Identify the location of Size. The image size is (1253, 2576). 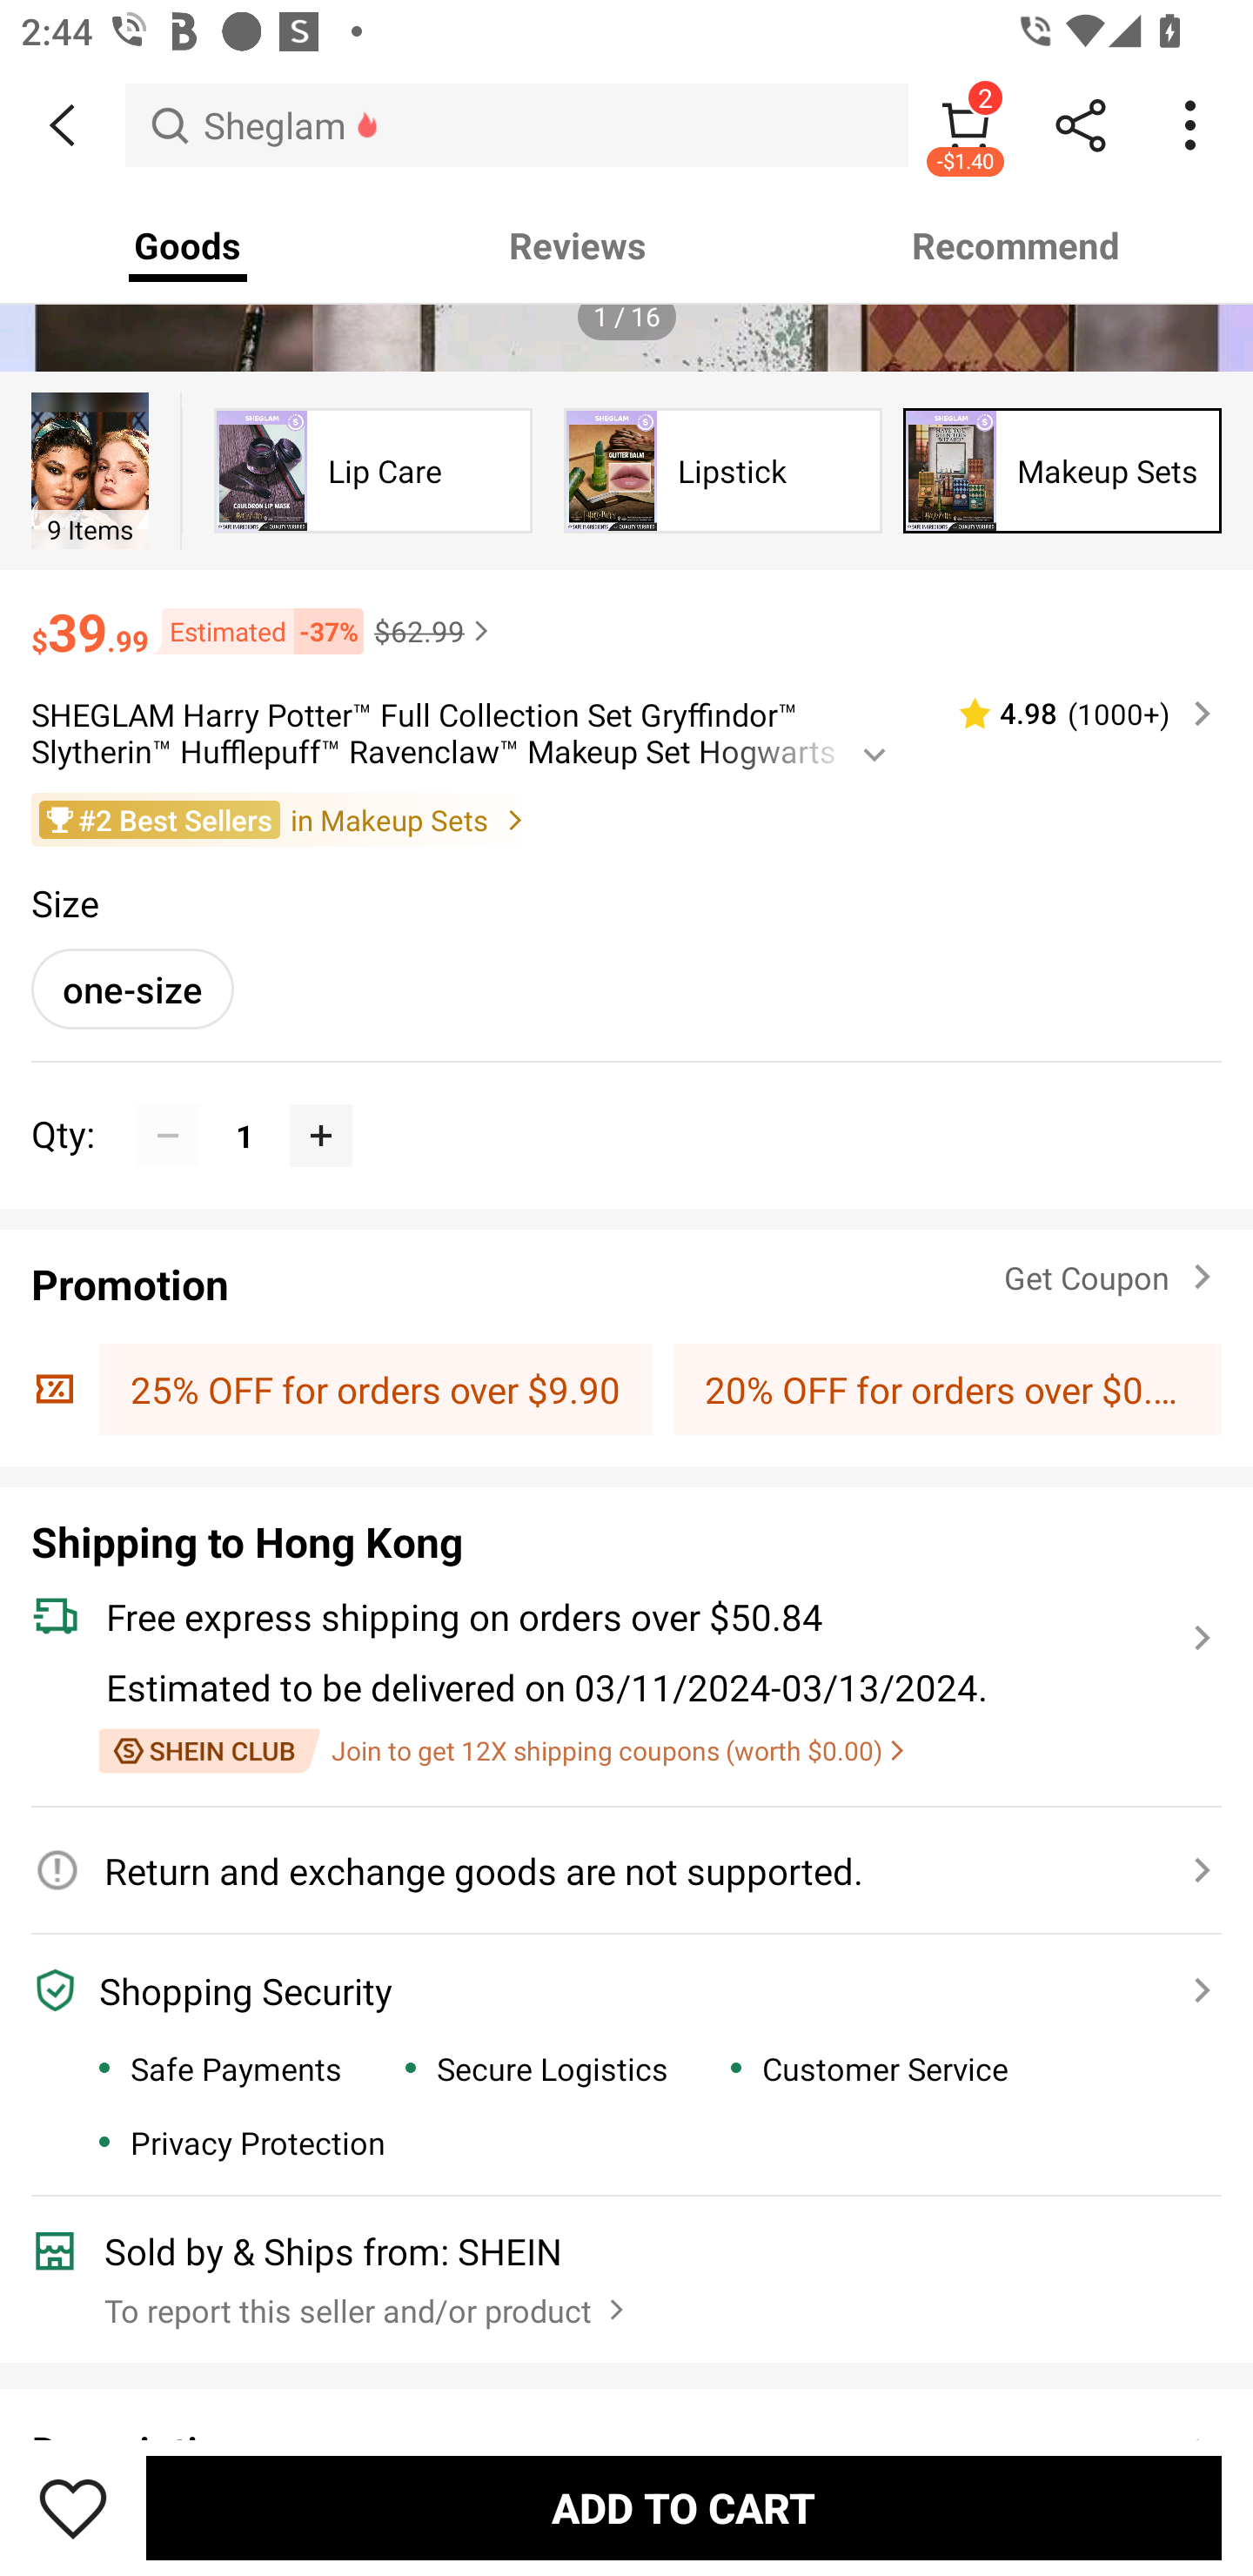
(64, 902).